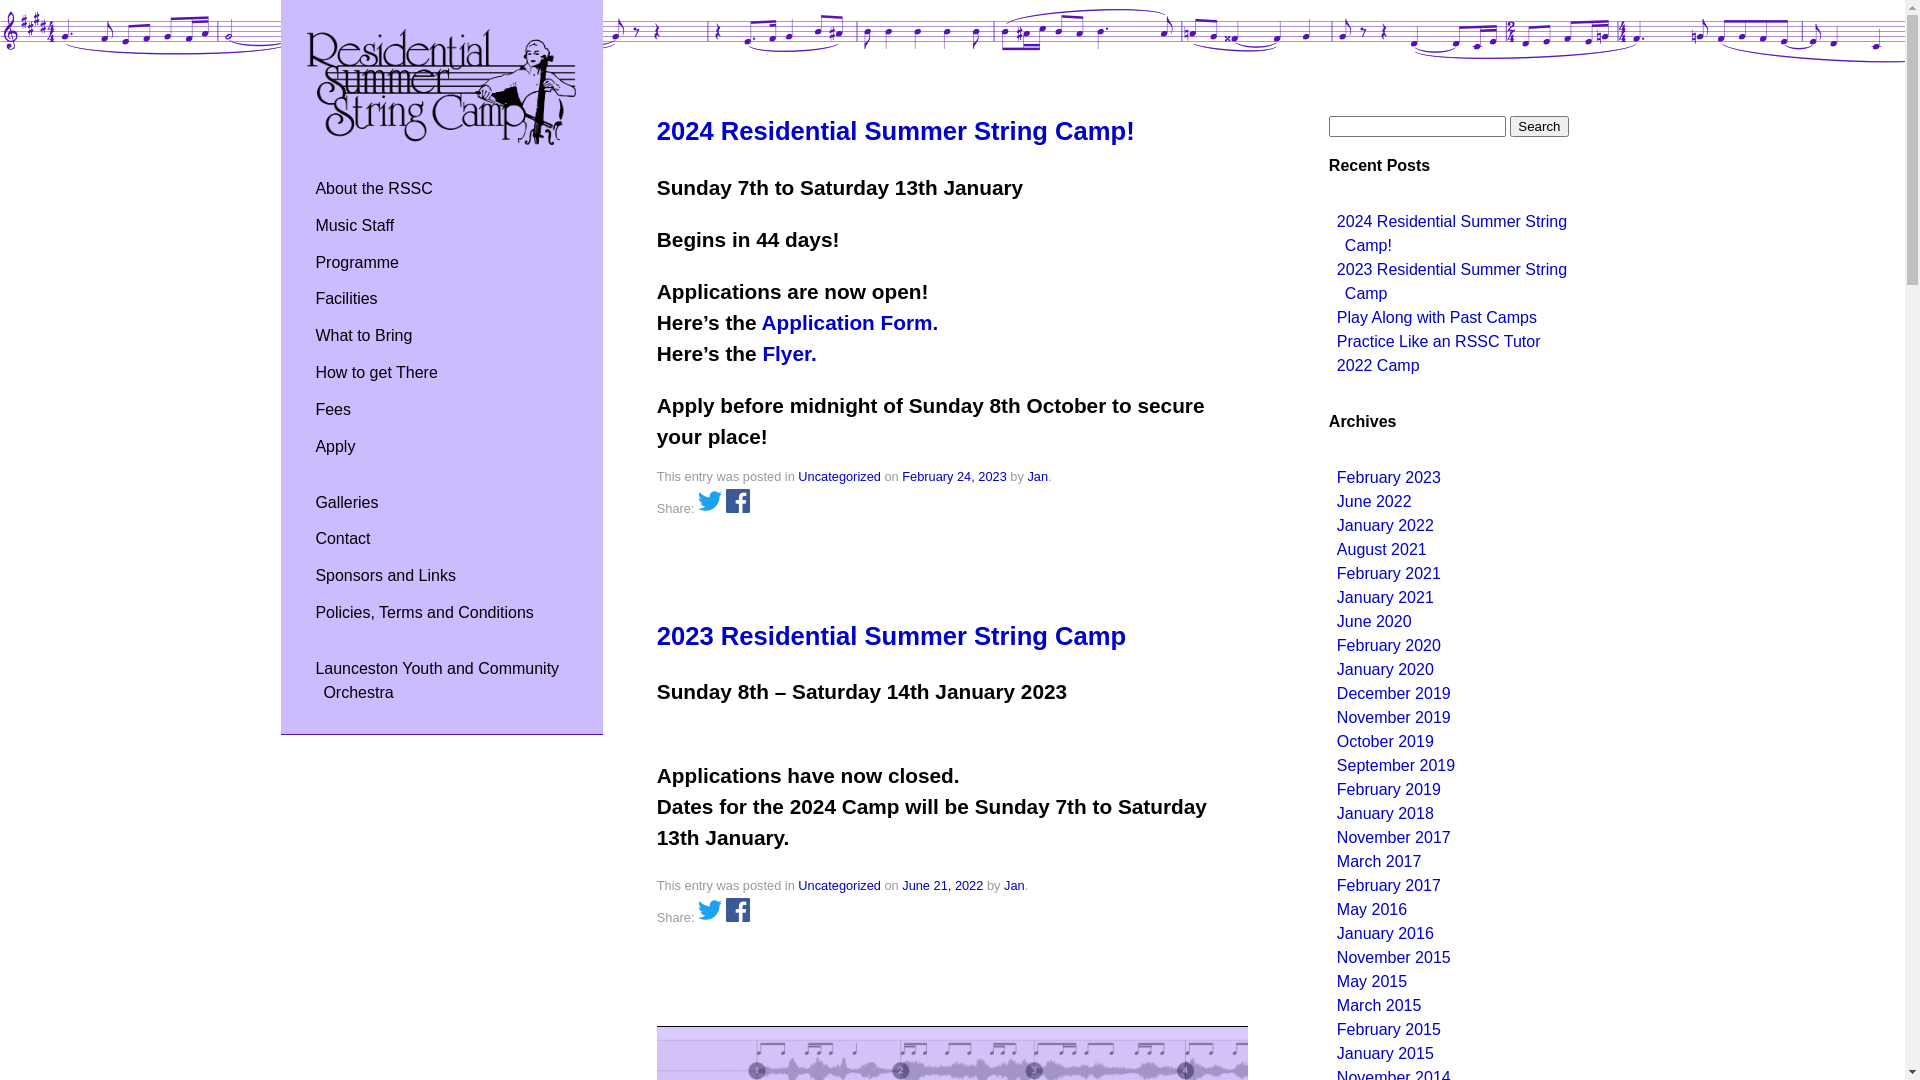 This screenshot has width=1920, height=1080. What do you see at coordinates (1386, 742) in the screenshot?
I see `October 2019` at bounding box center [1386, 742].